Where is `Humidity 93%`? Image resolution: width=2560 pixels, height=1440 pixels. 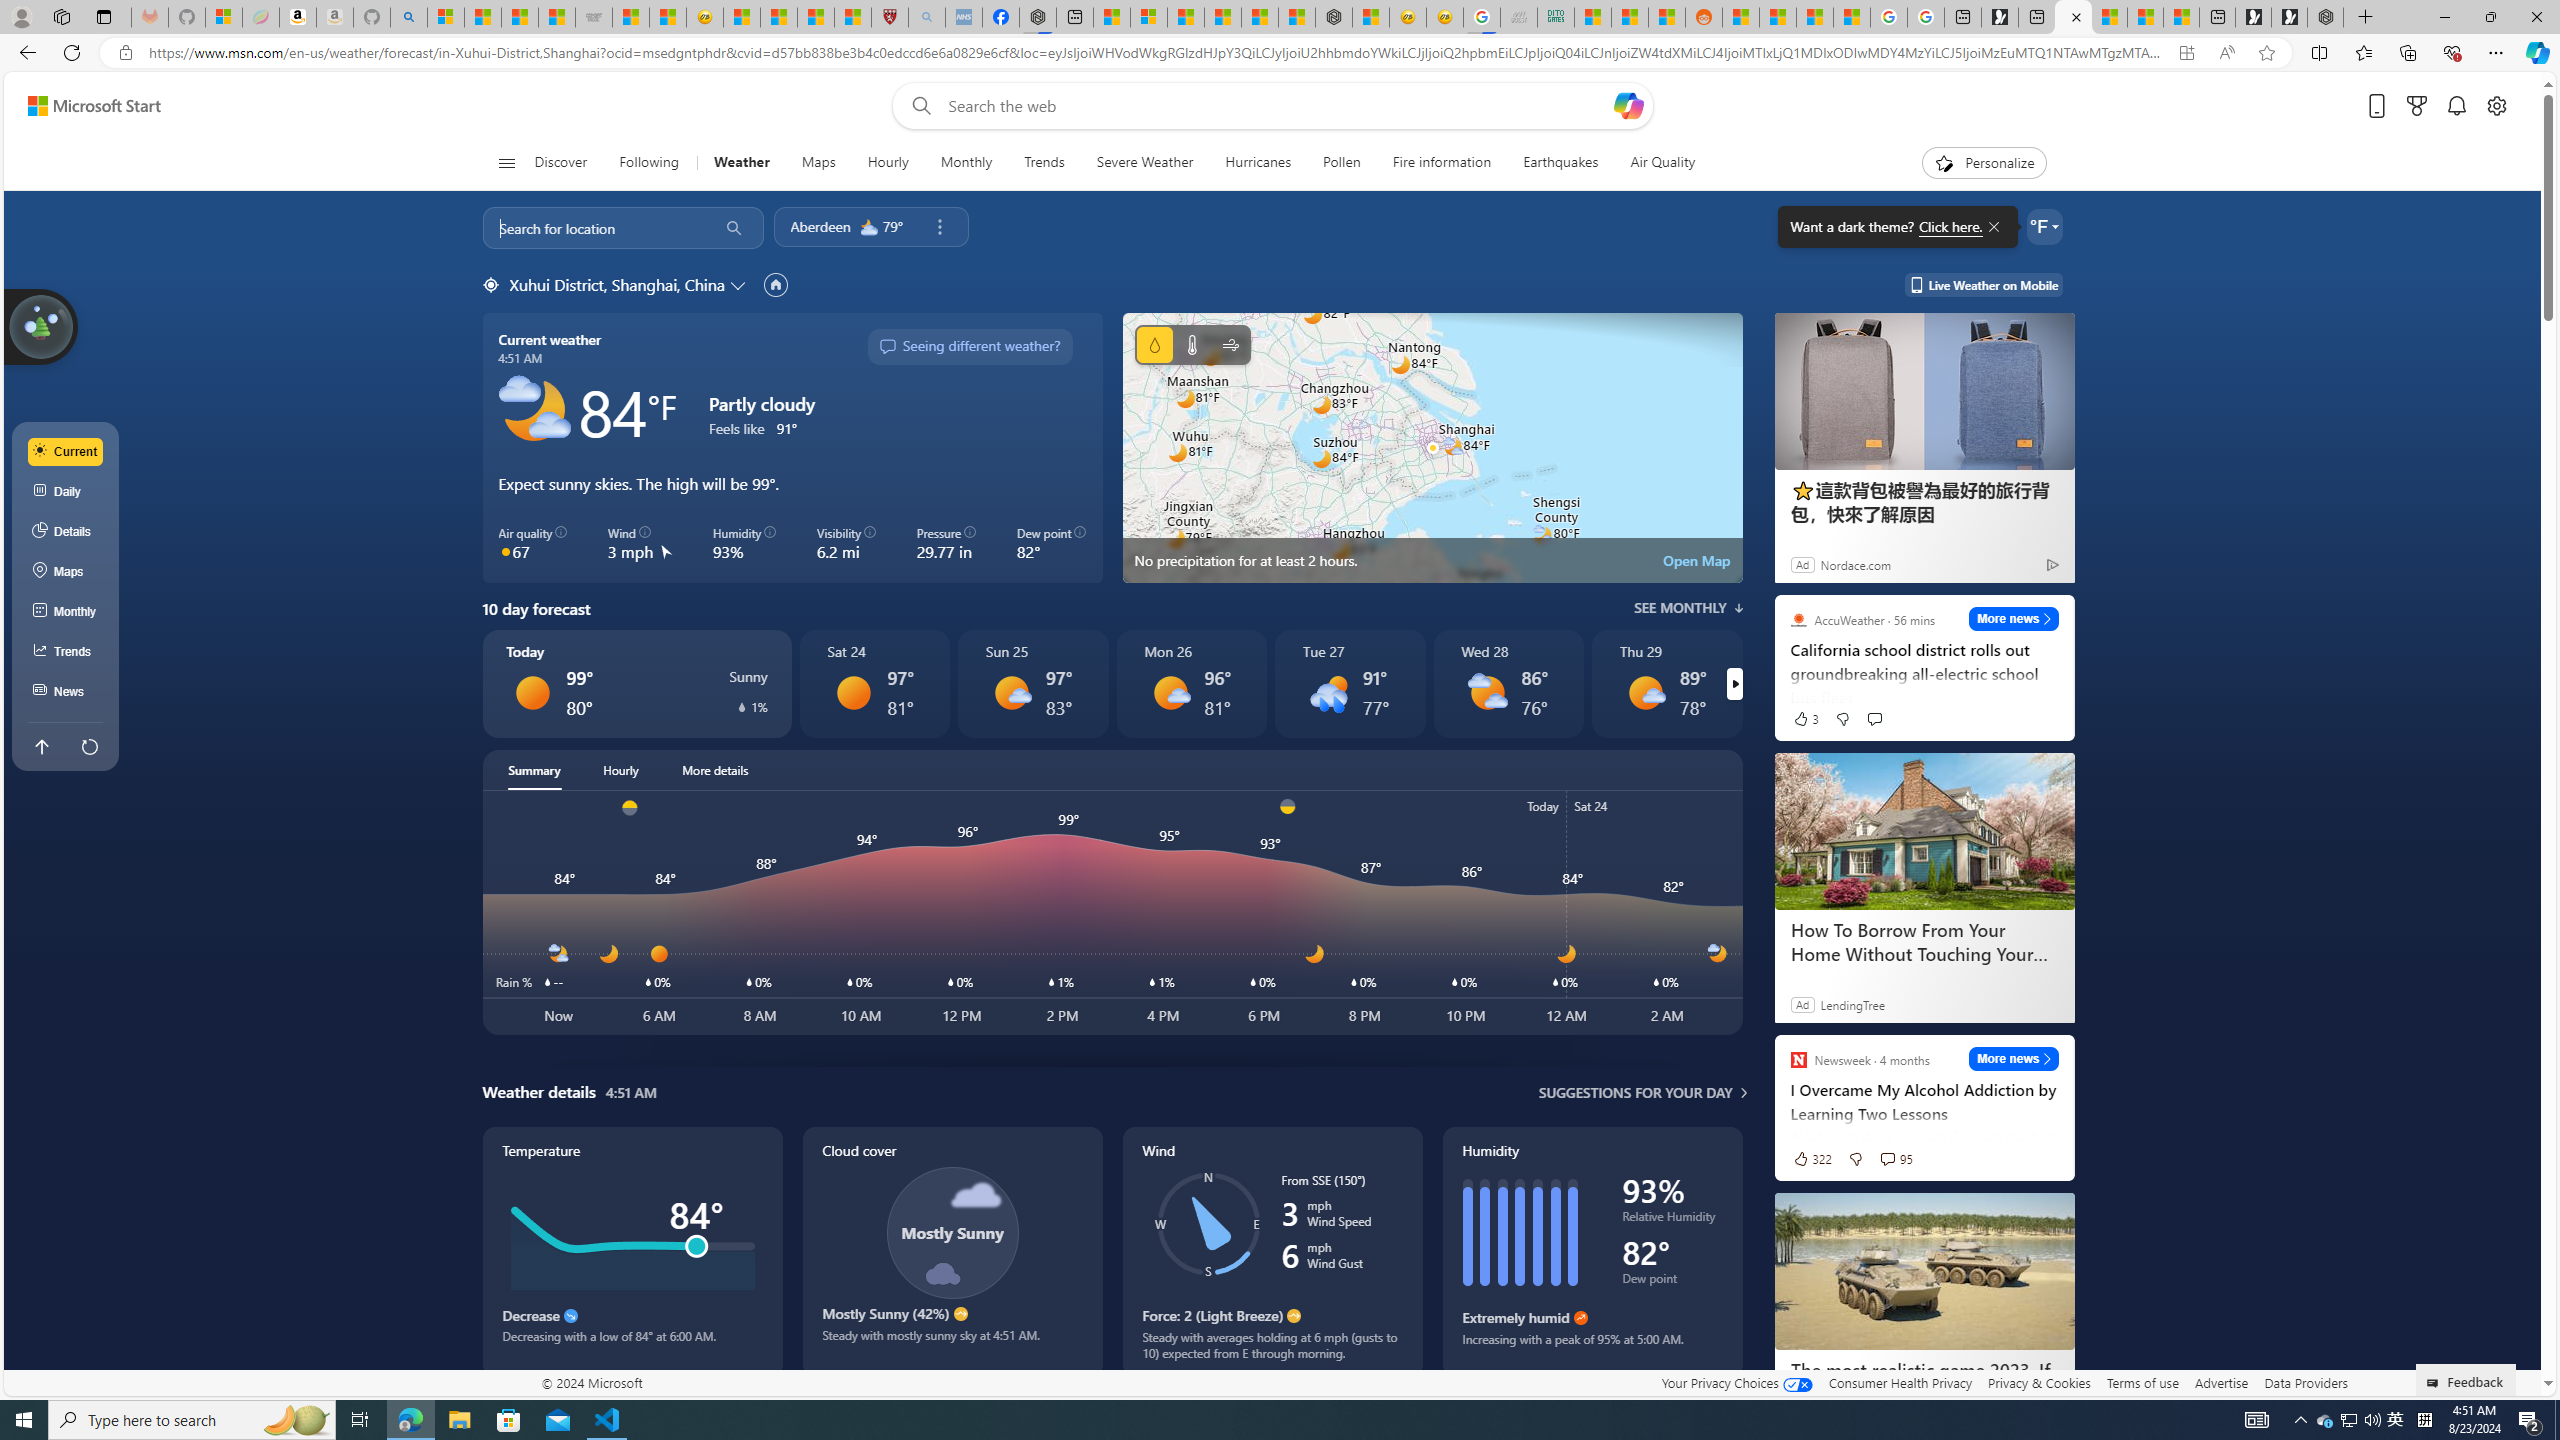 Humidity 93% is located at coordinates (744, 544).